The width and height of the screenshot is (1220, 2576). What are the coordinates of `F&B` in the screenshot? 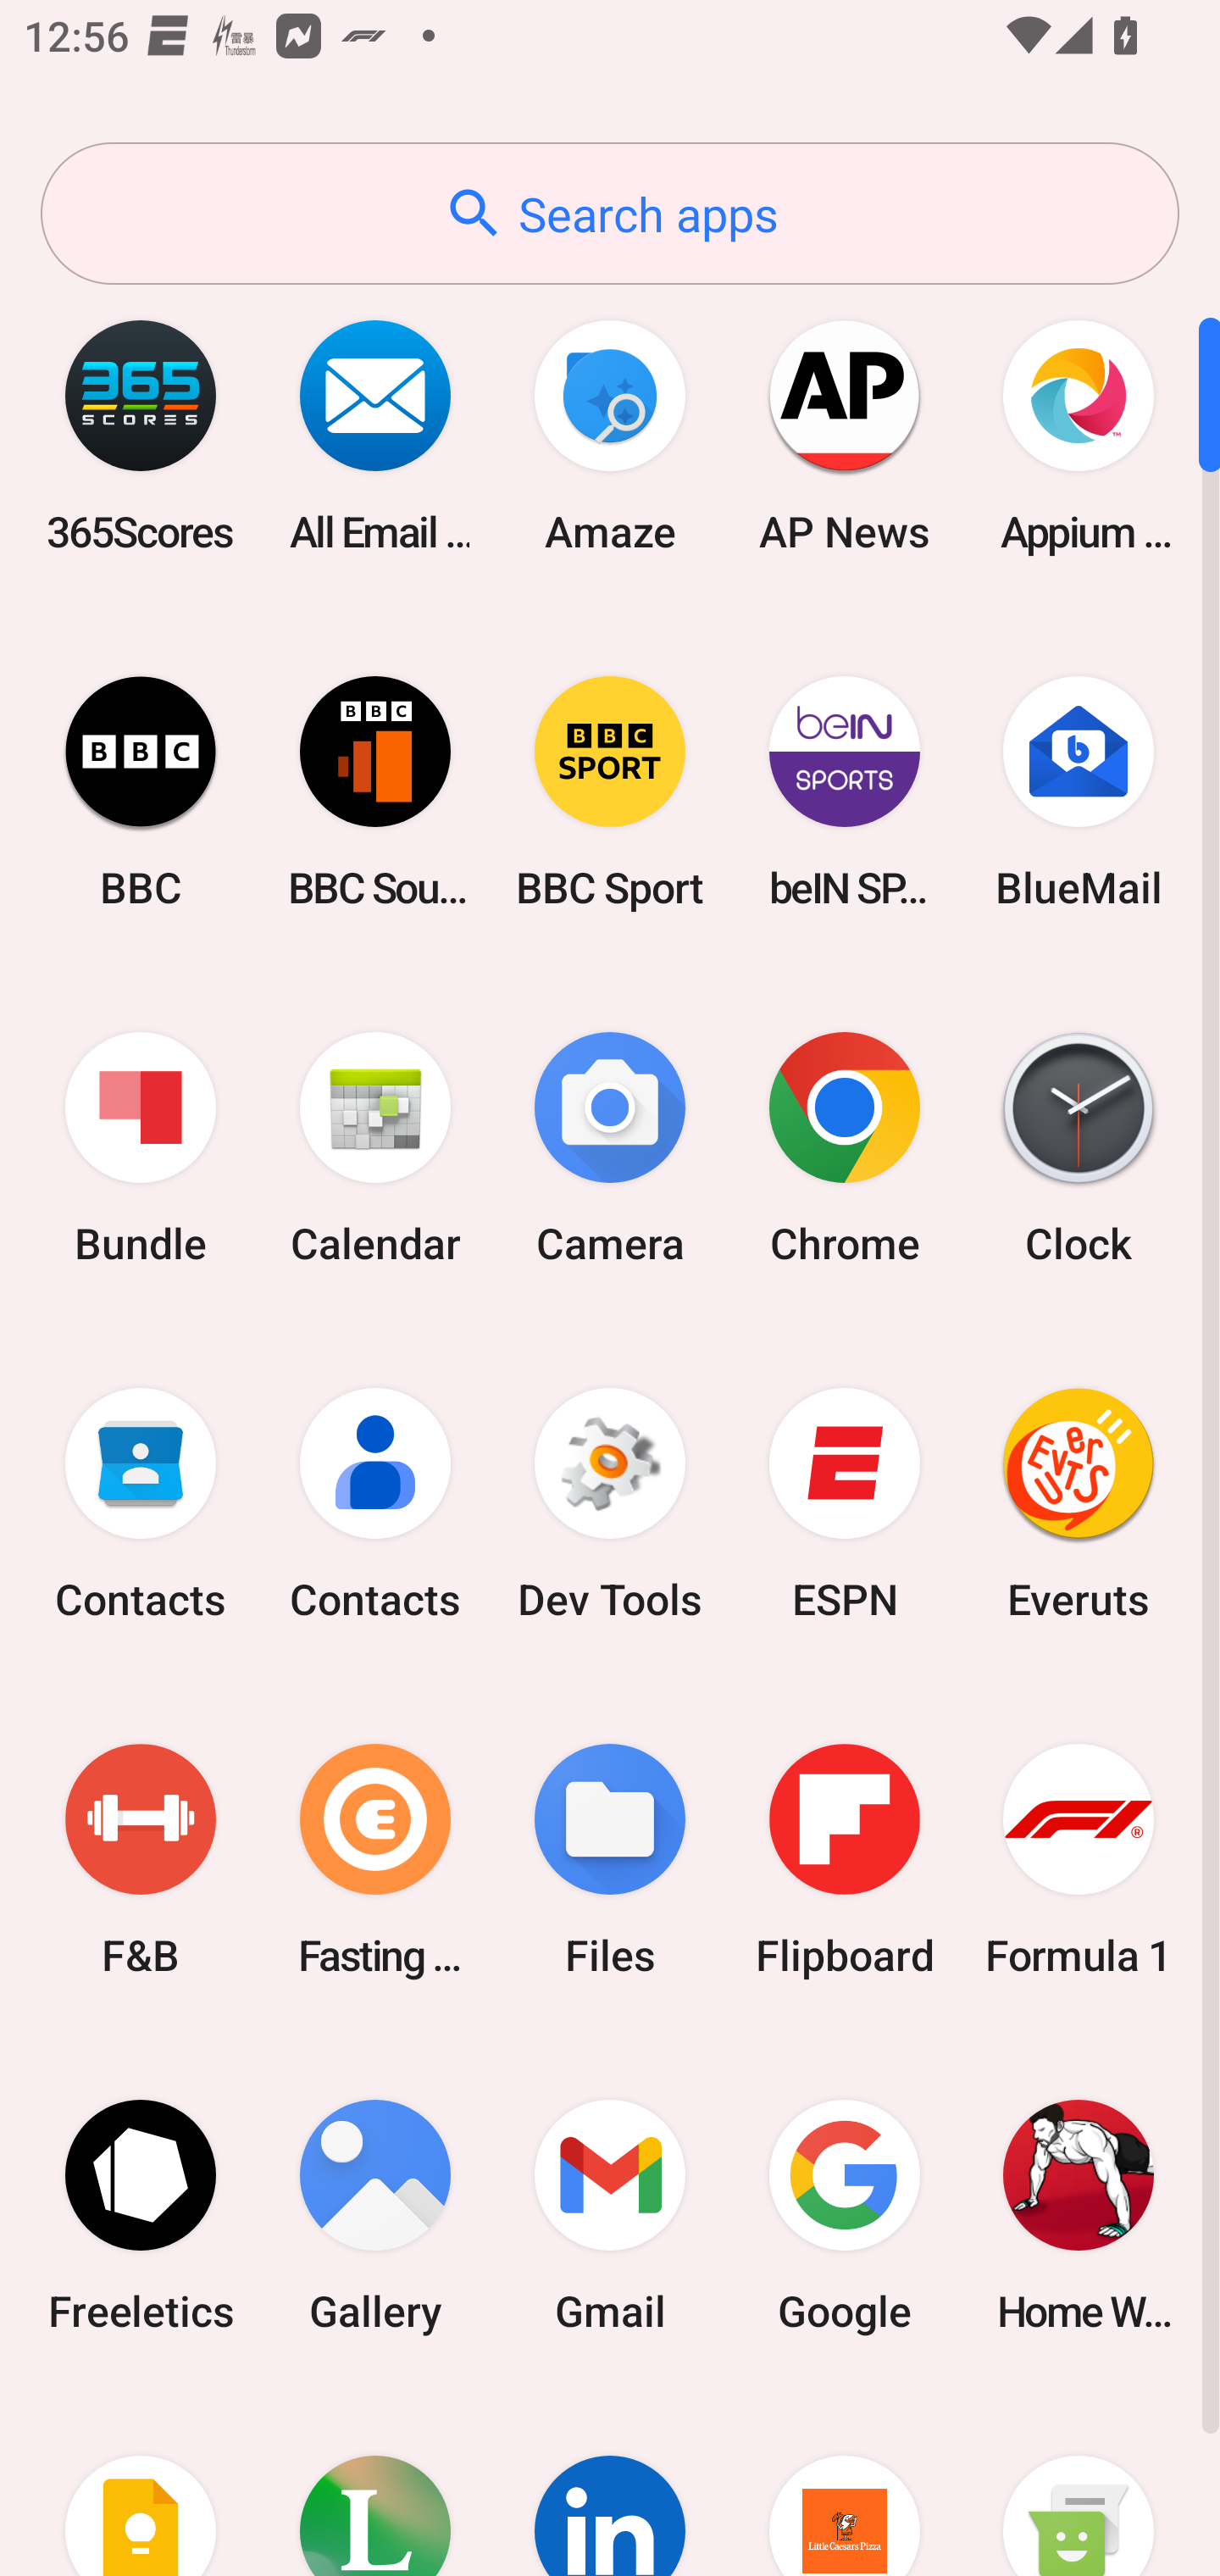 It's located at (141, 1859).